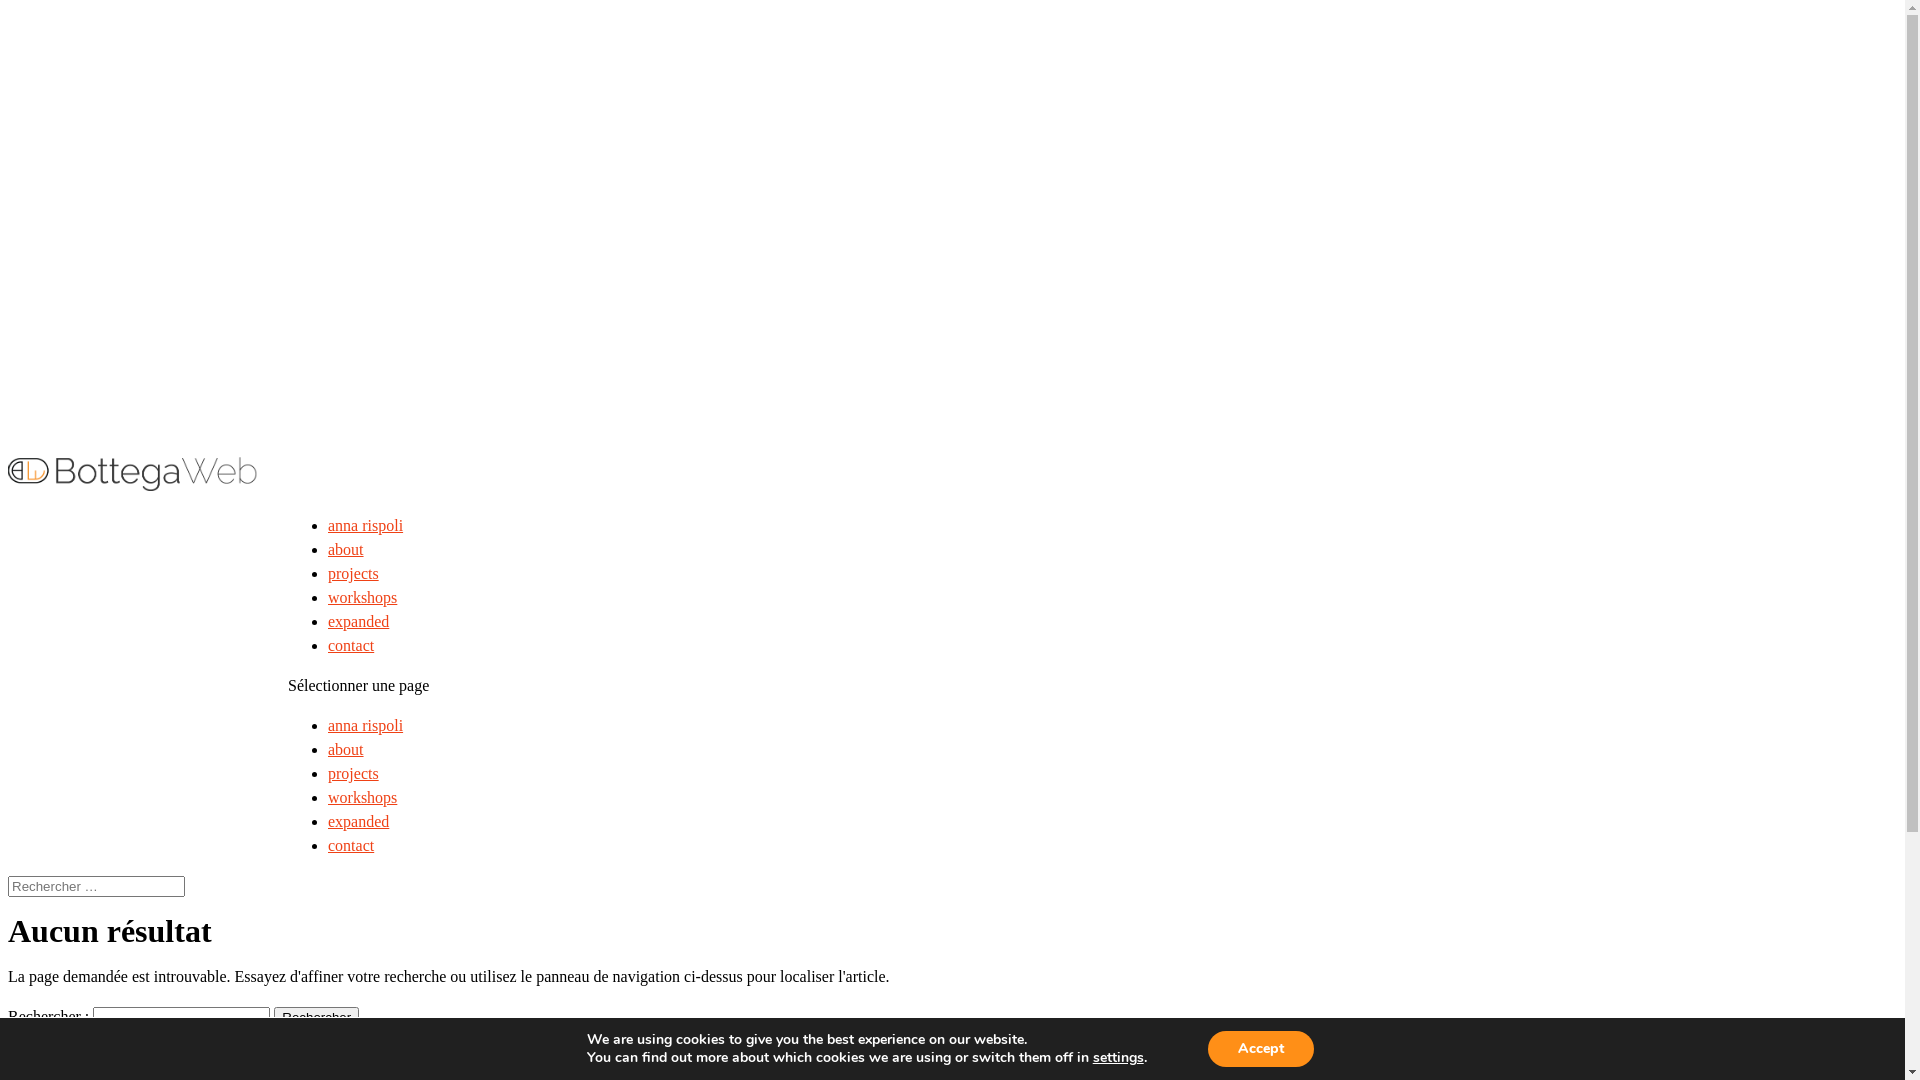  What do you see at coordinates (354, 774) in the screenshot?
I see `projects` at bounding box center [354, 774].